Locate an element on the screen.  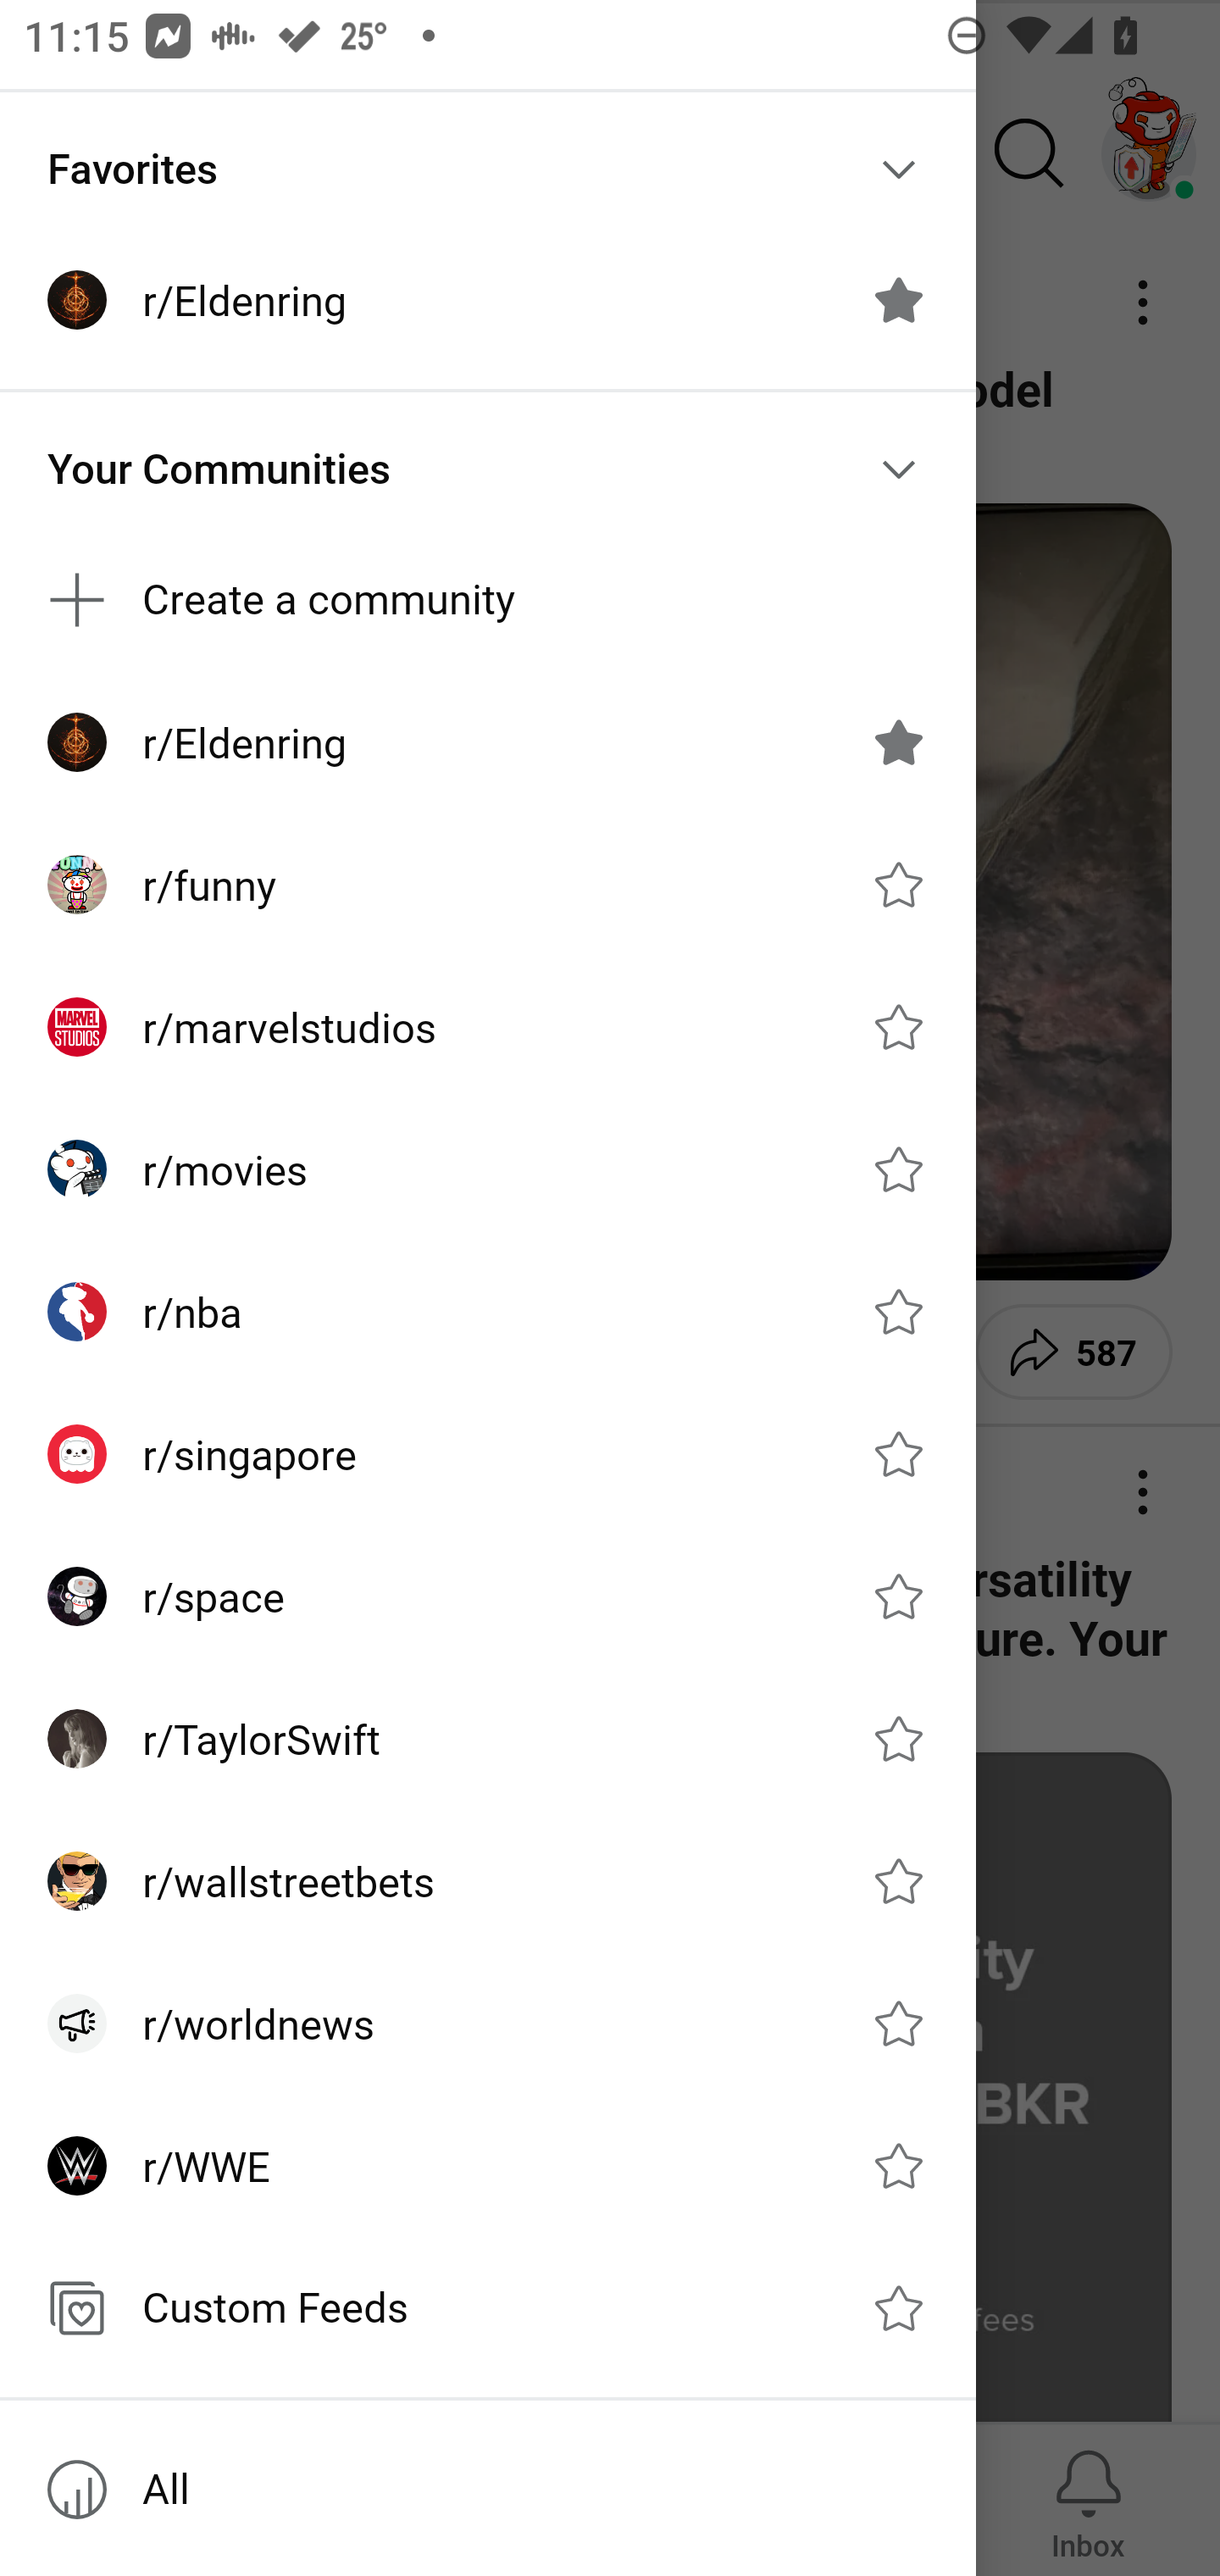
Favorite r/wallstreetbets is located at coordinates (898, 1881).